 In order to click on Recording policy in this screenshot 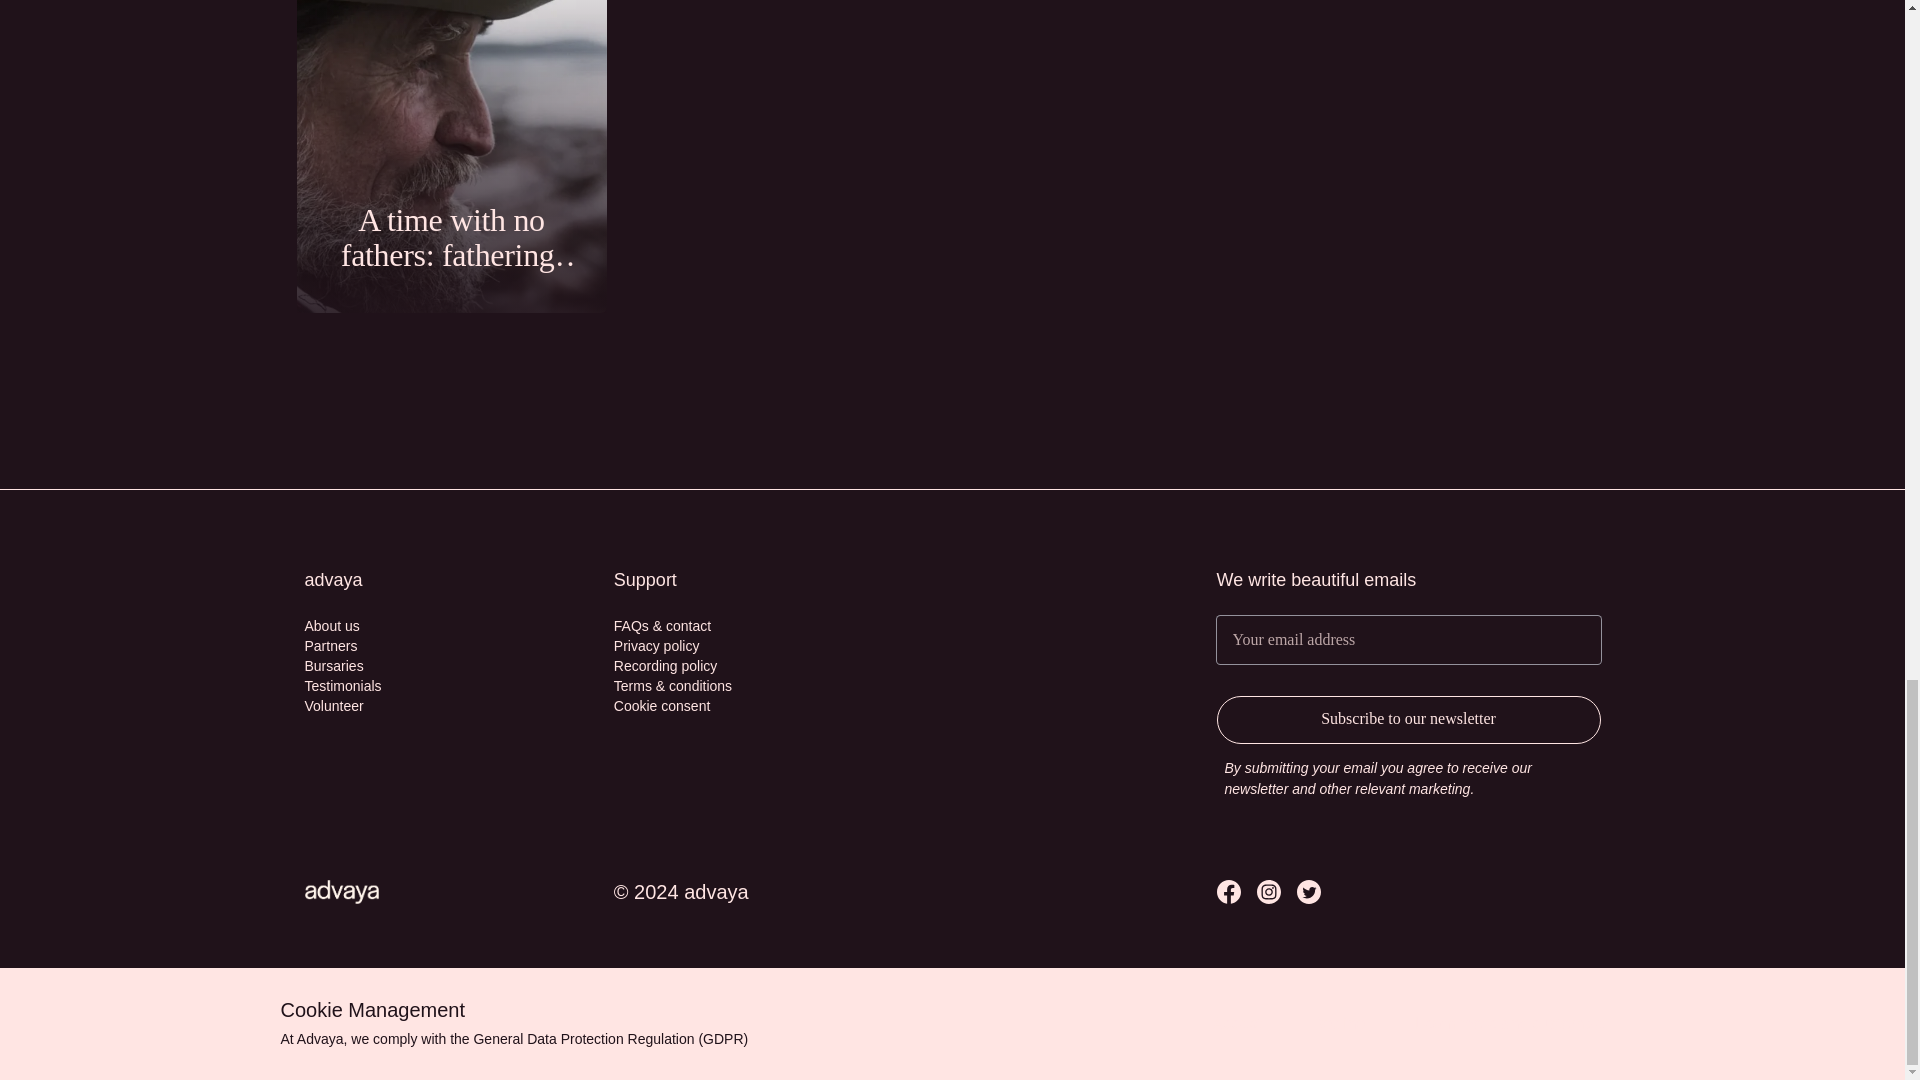, I will do `click(666, 666)`.